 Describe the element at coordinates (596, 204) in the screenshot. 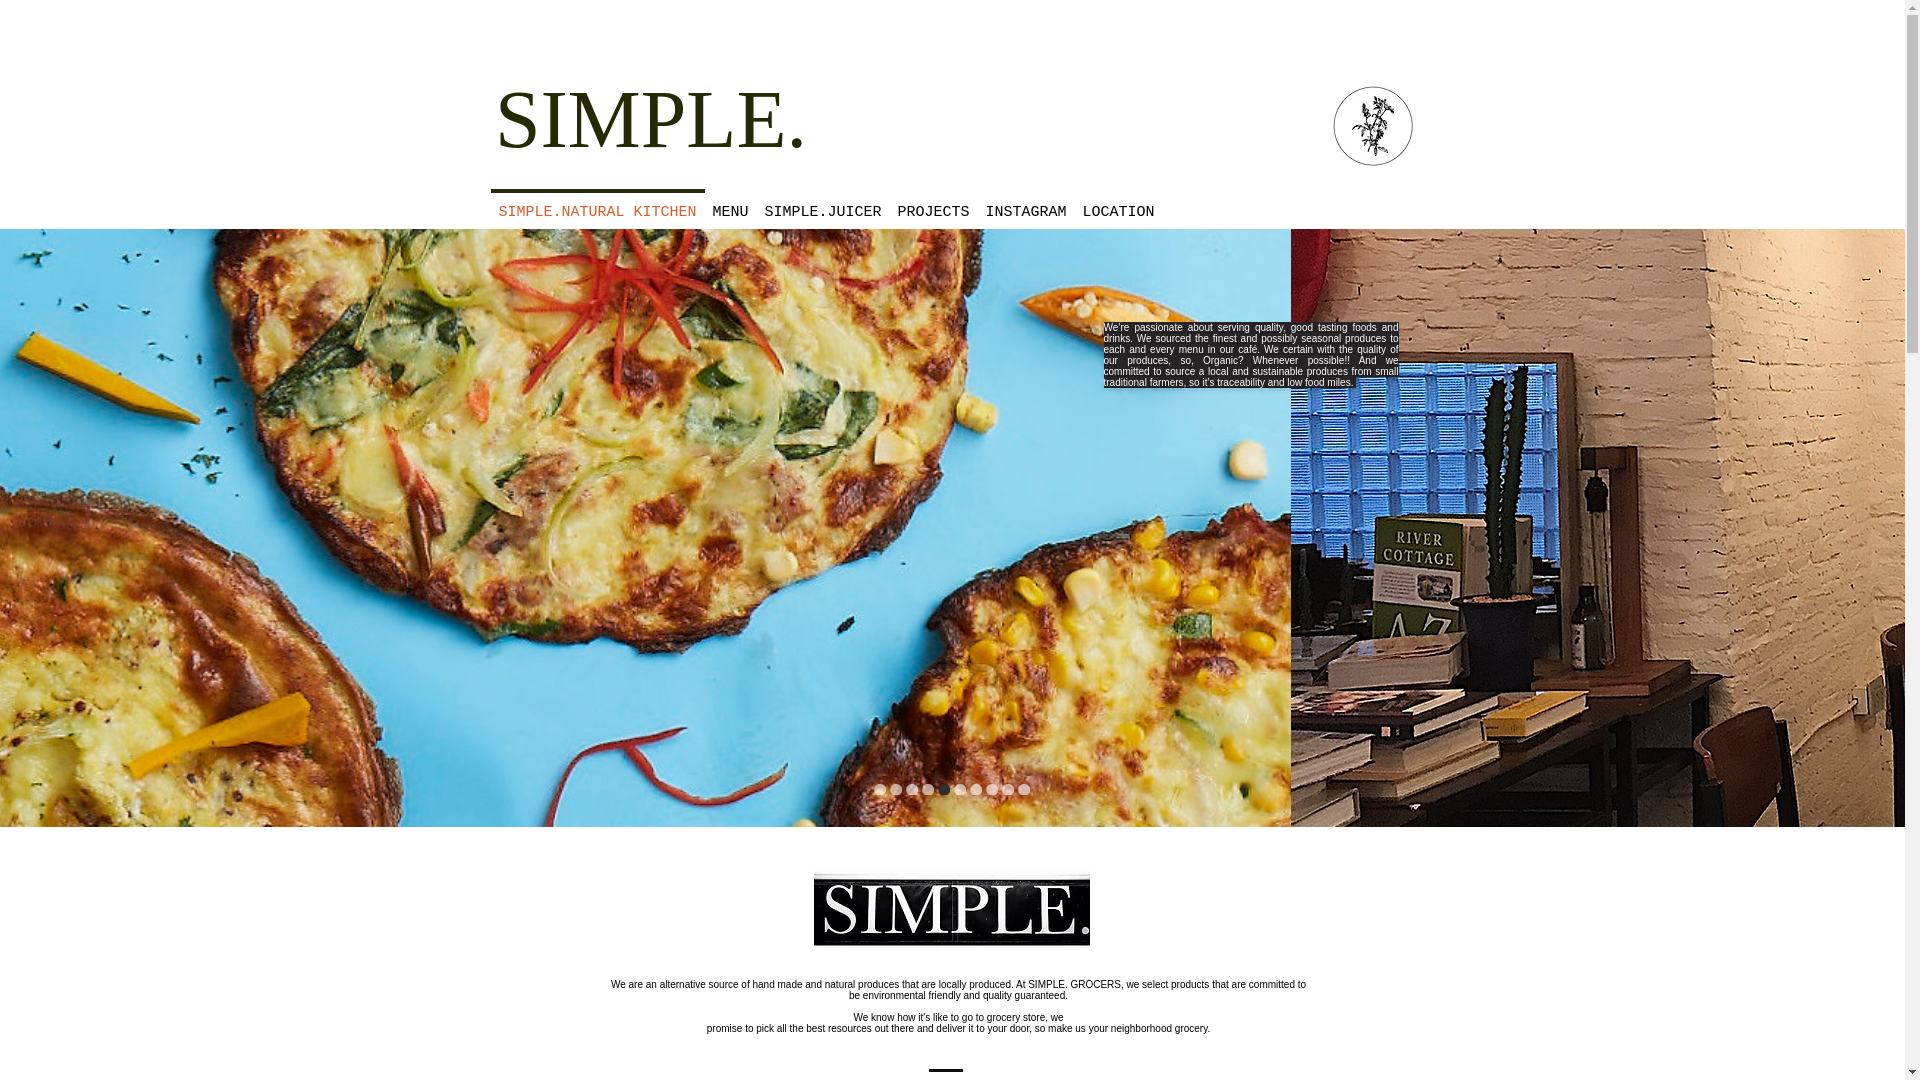

I see `SIMPLE.NATURAL KITCHEN` at that location.